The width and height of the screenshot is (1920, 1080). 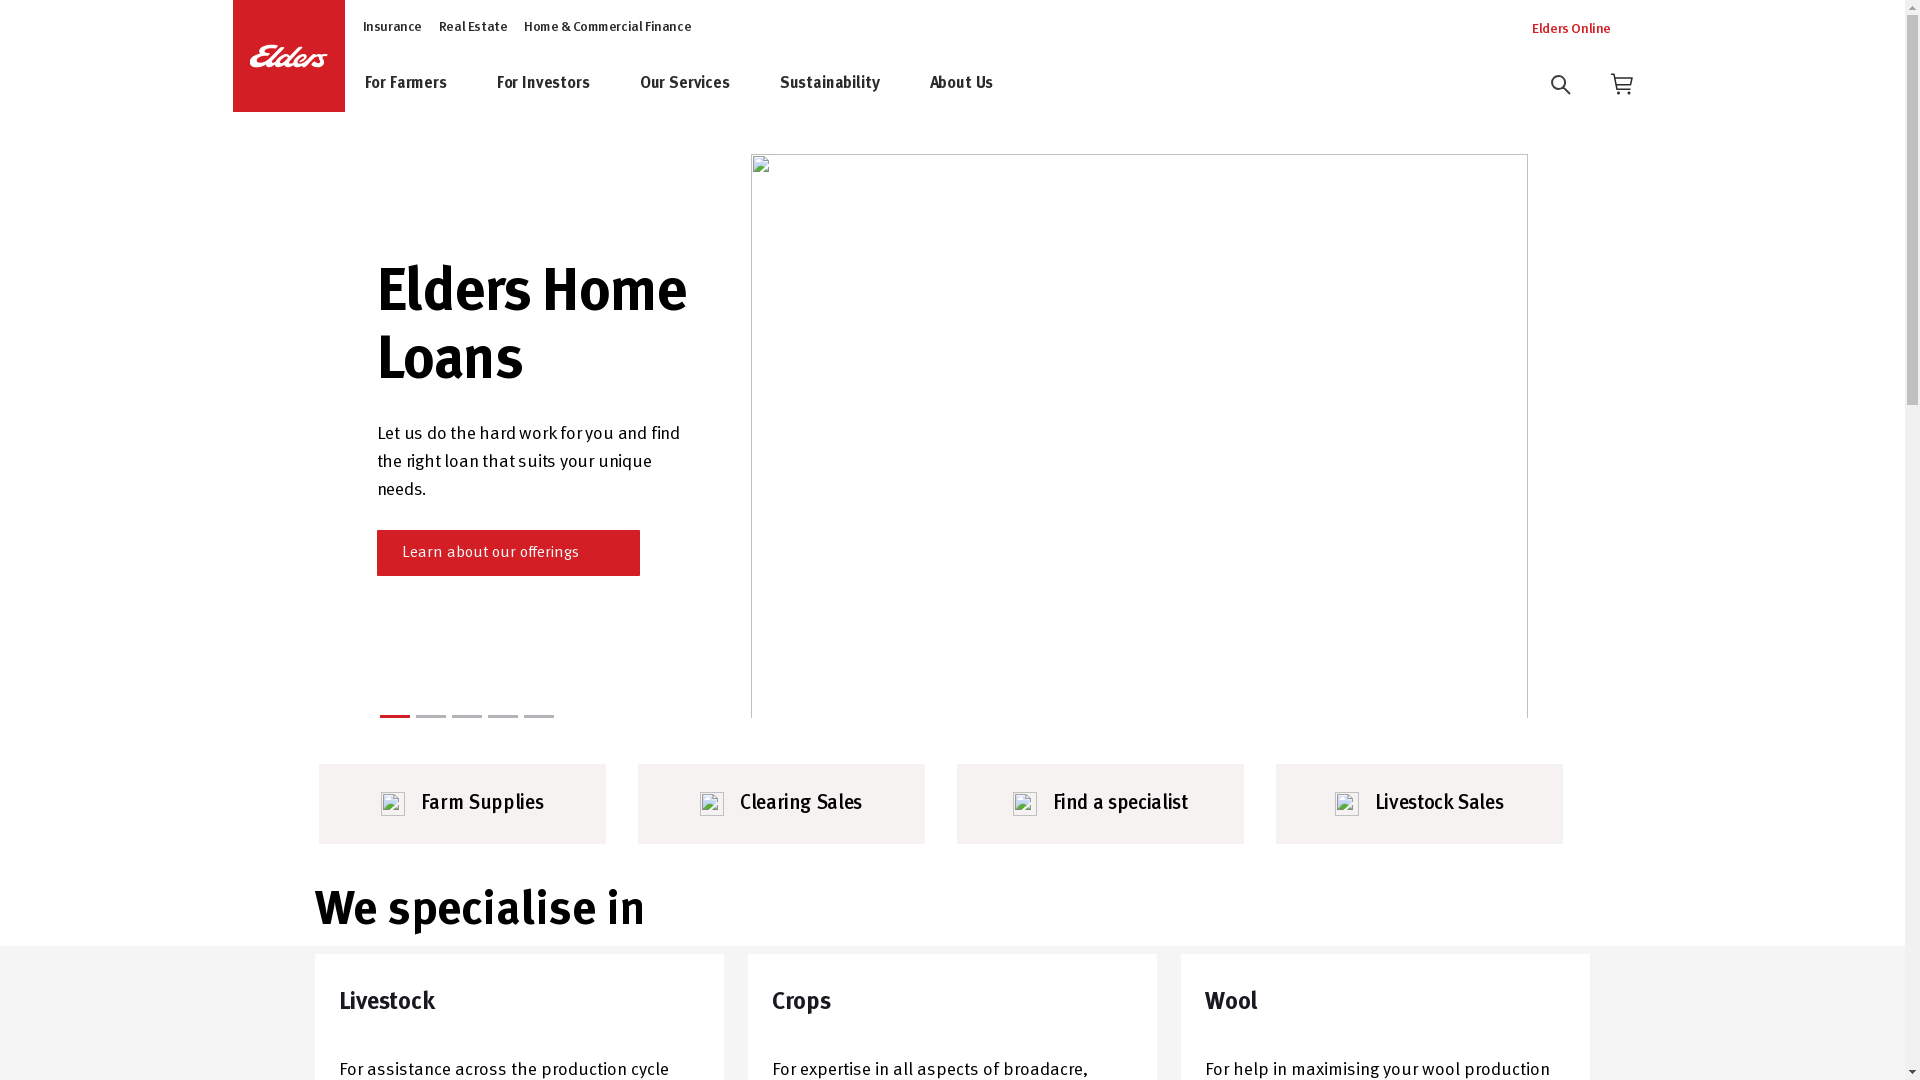 What do you see at coordinates (782, 804) in the screenshot?
I see `Clearing Sales` at bounding box center [782, 804].